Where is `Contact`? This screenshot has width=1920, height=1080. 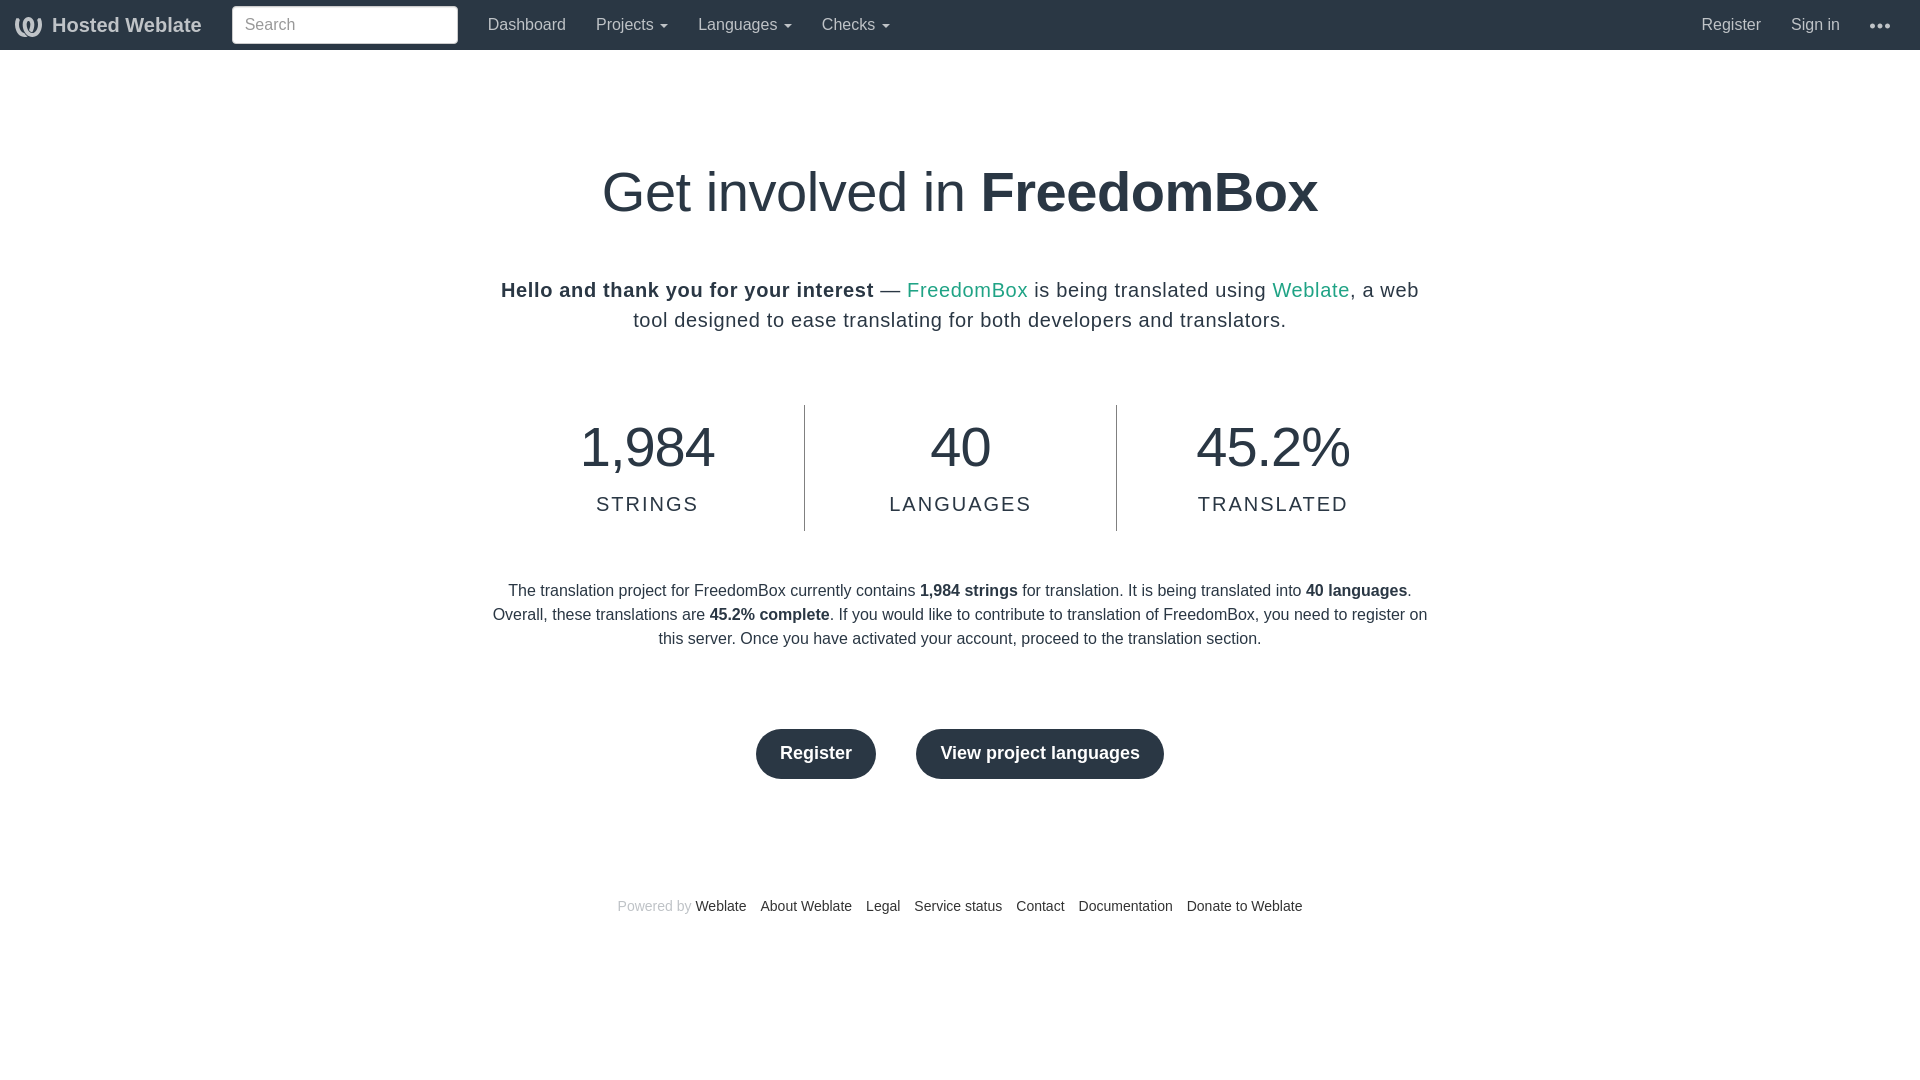
Contact is located at coordinates (1039, 905).